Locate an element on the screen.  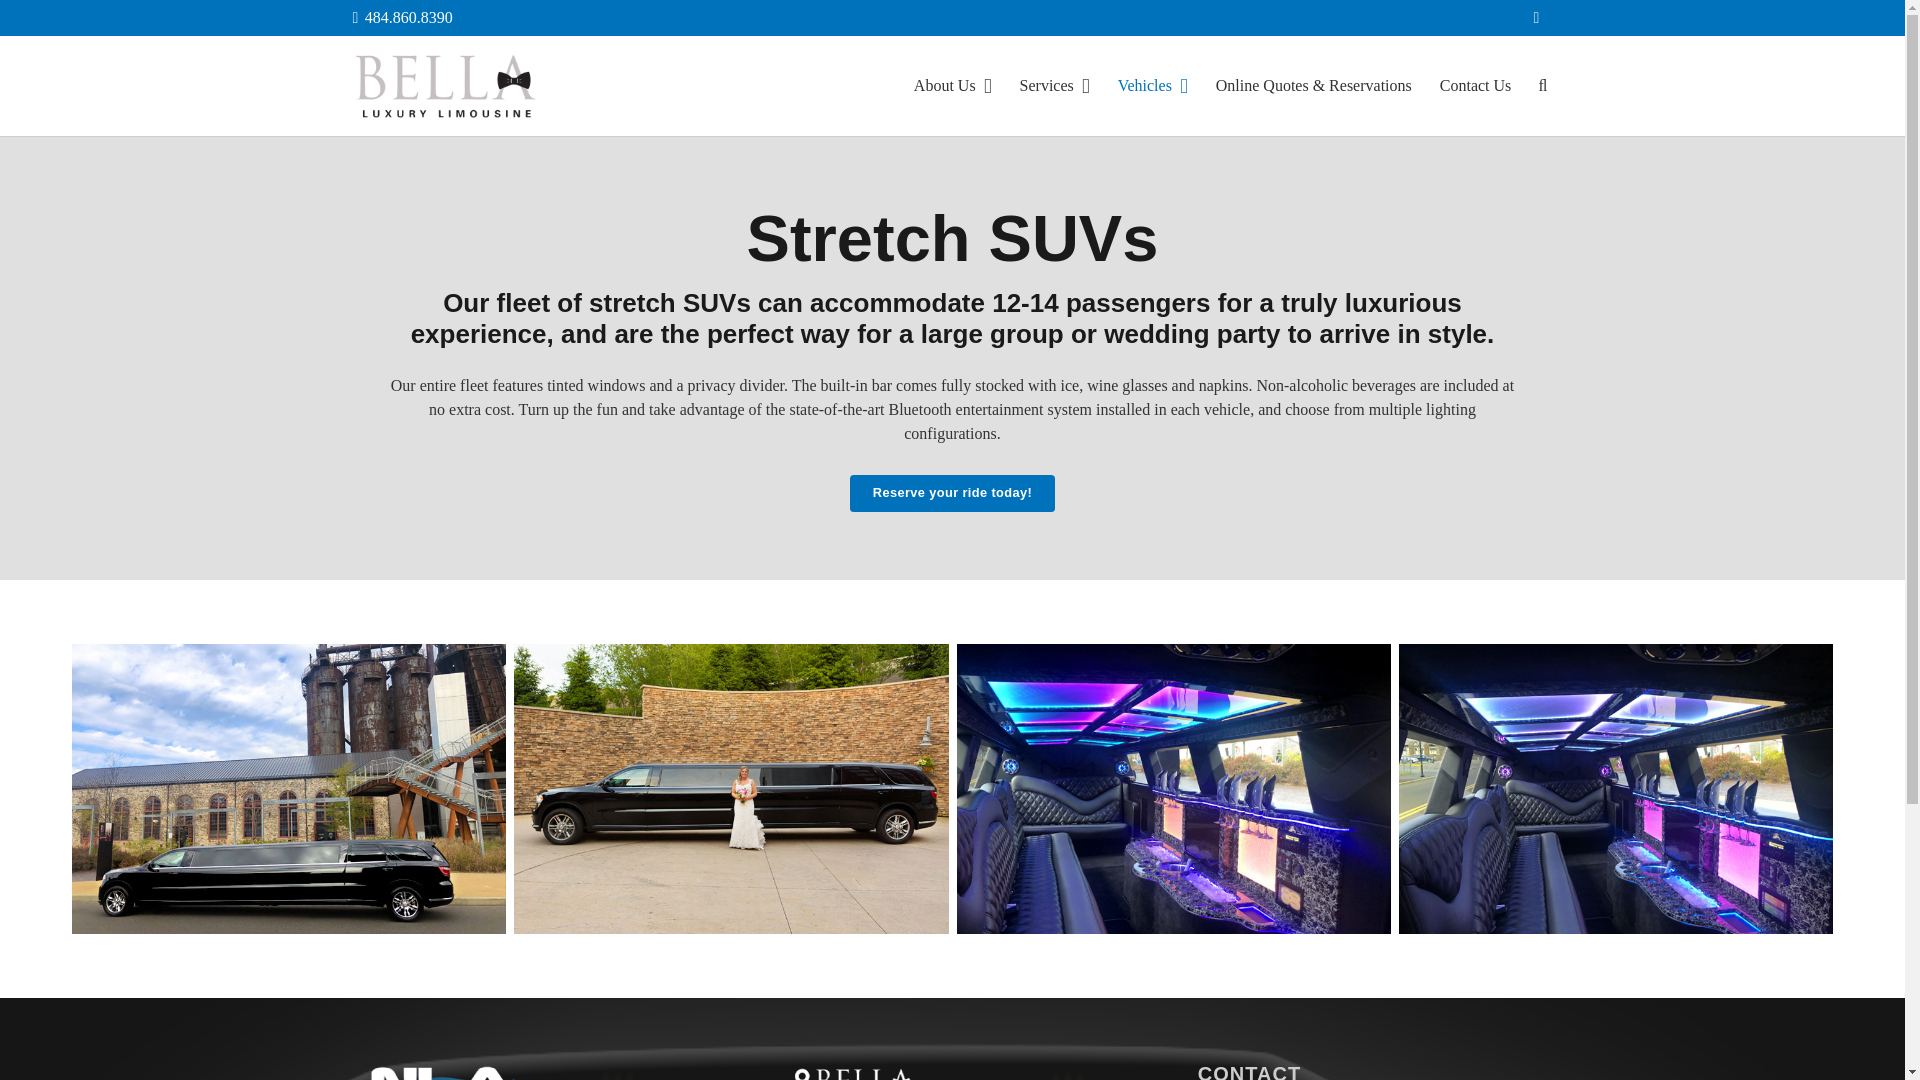
Bella Luxury Limo Stretch SUVs is located at coordinates (731, 788).